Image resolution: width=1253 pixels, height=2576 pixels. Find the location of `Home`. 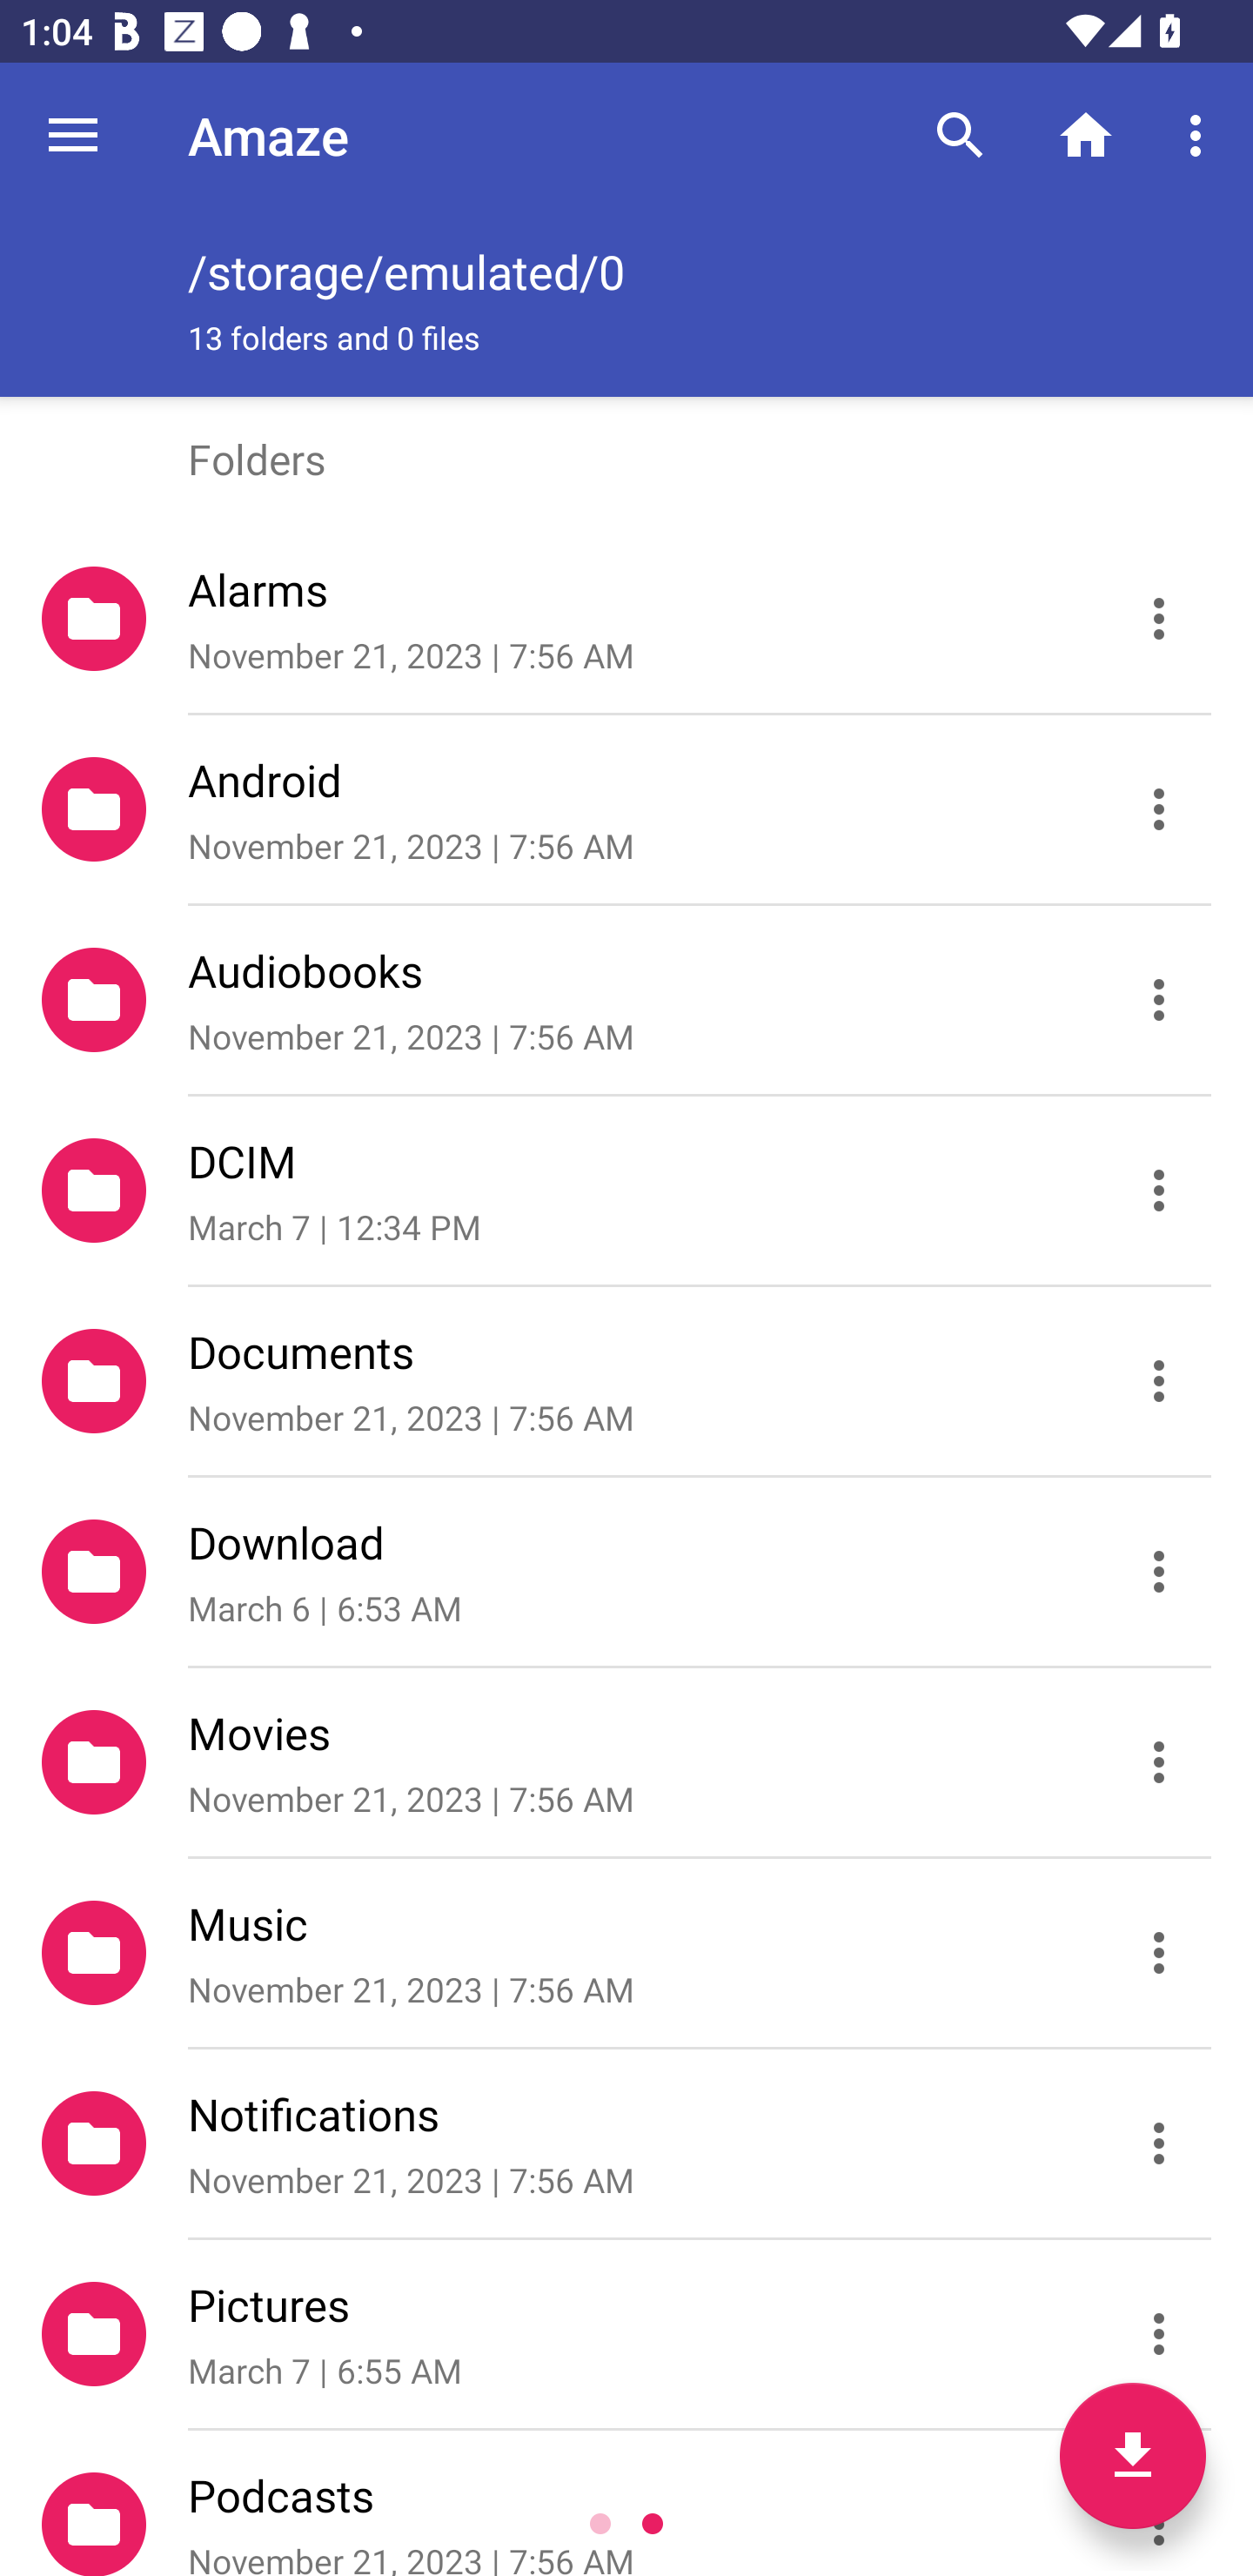

Home is located at coordinates (1086, 134).